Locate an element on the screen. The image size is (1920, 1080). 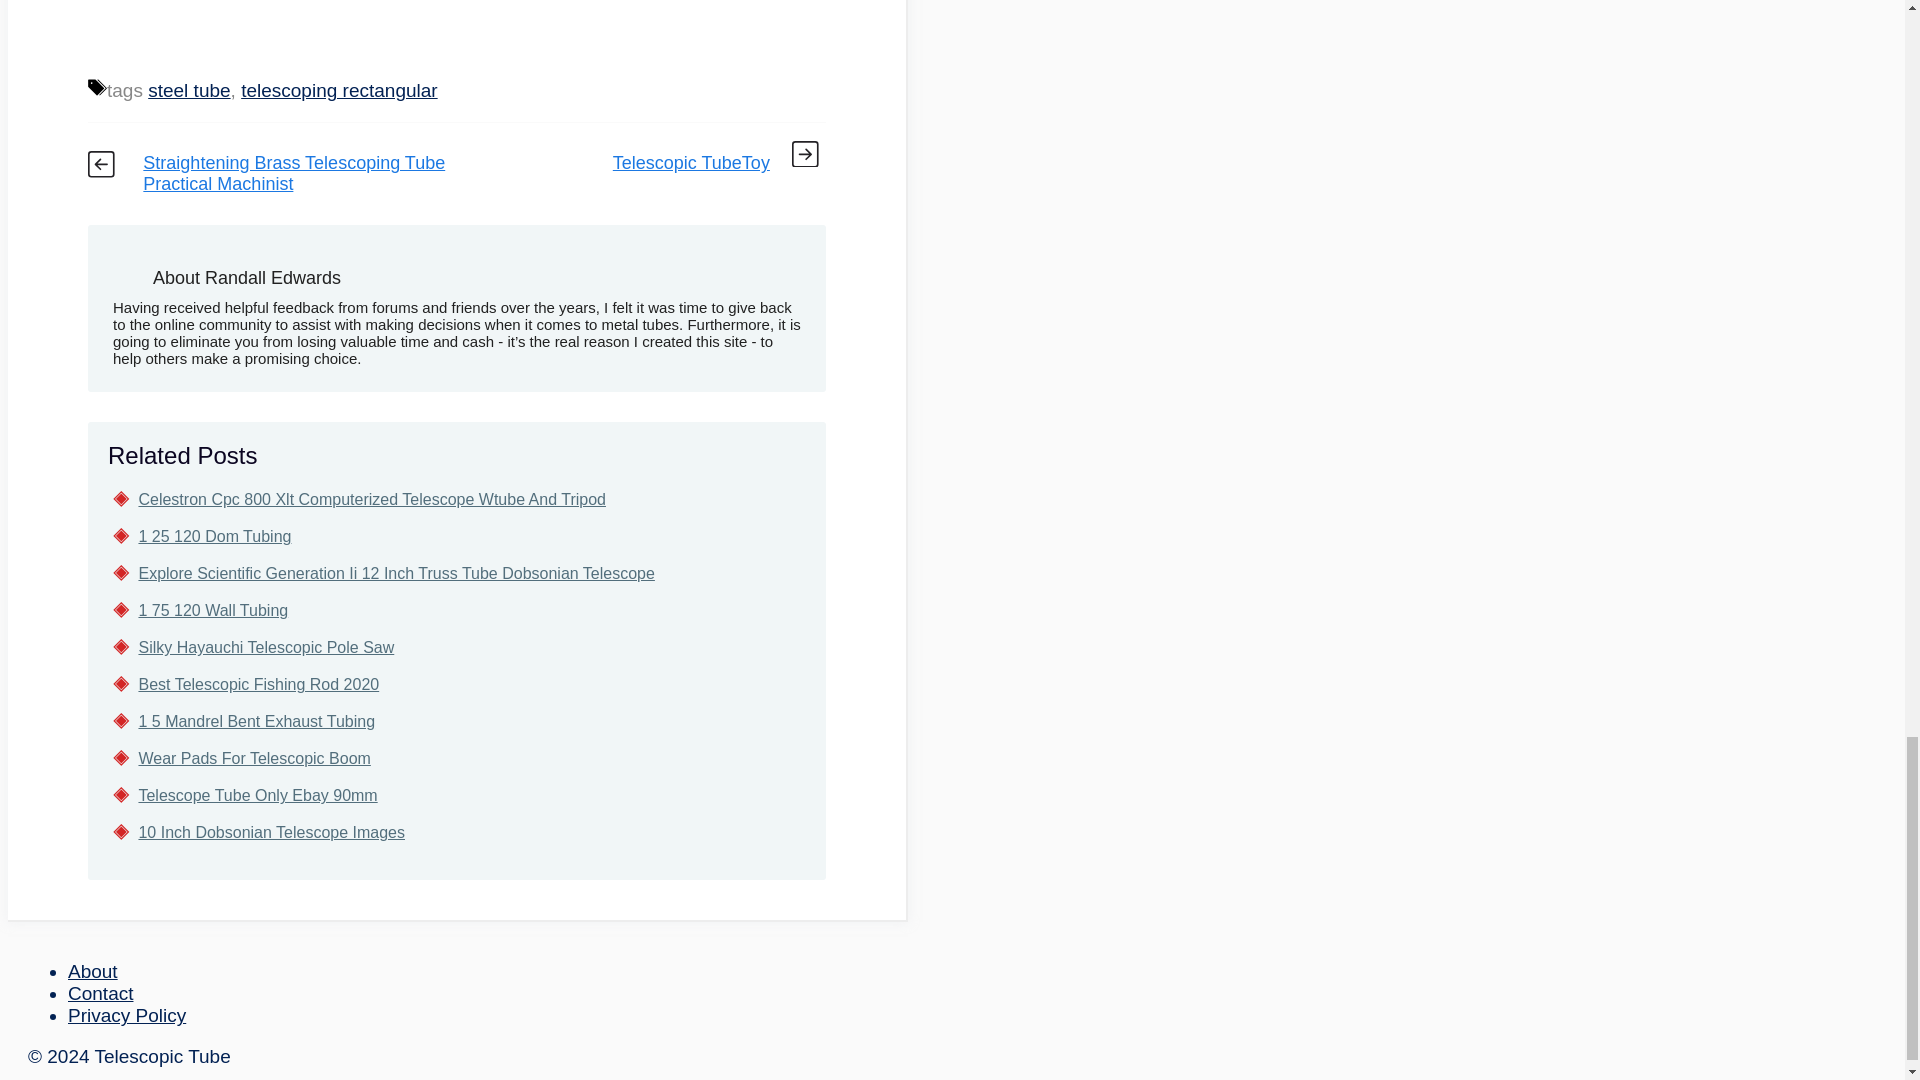
1 5 Mandrel Bent Exhaust Tubing is located at coordinates (256, 721).